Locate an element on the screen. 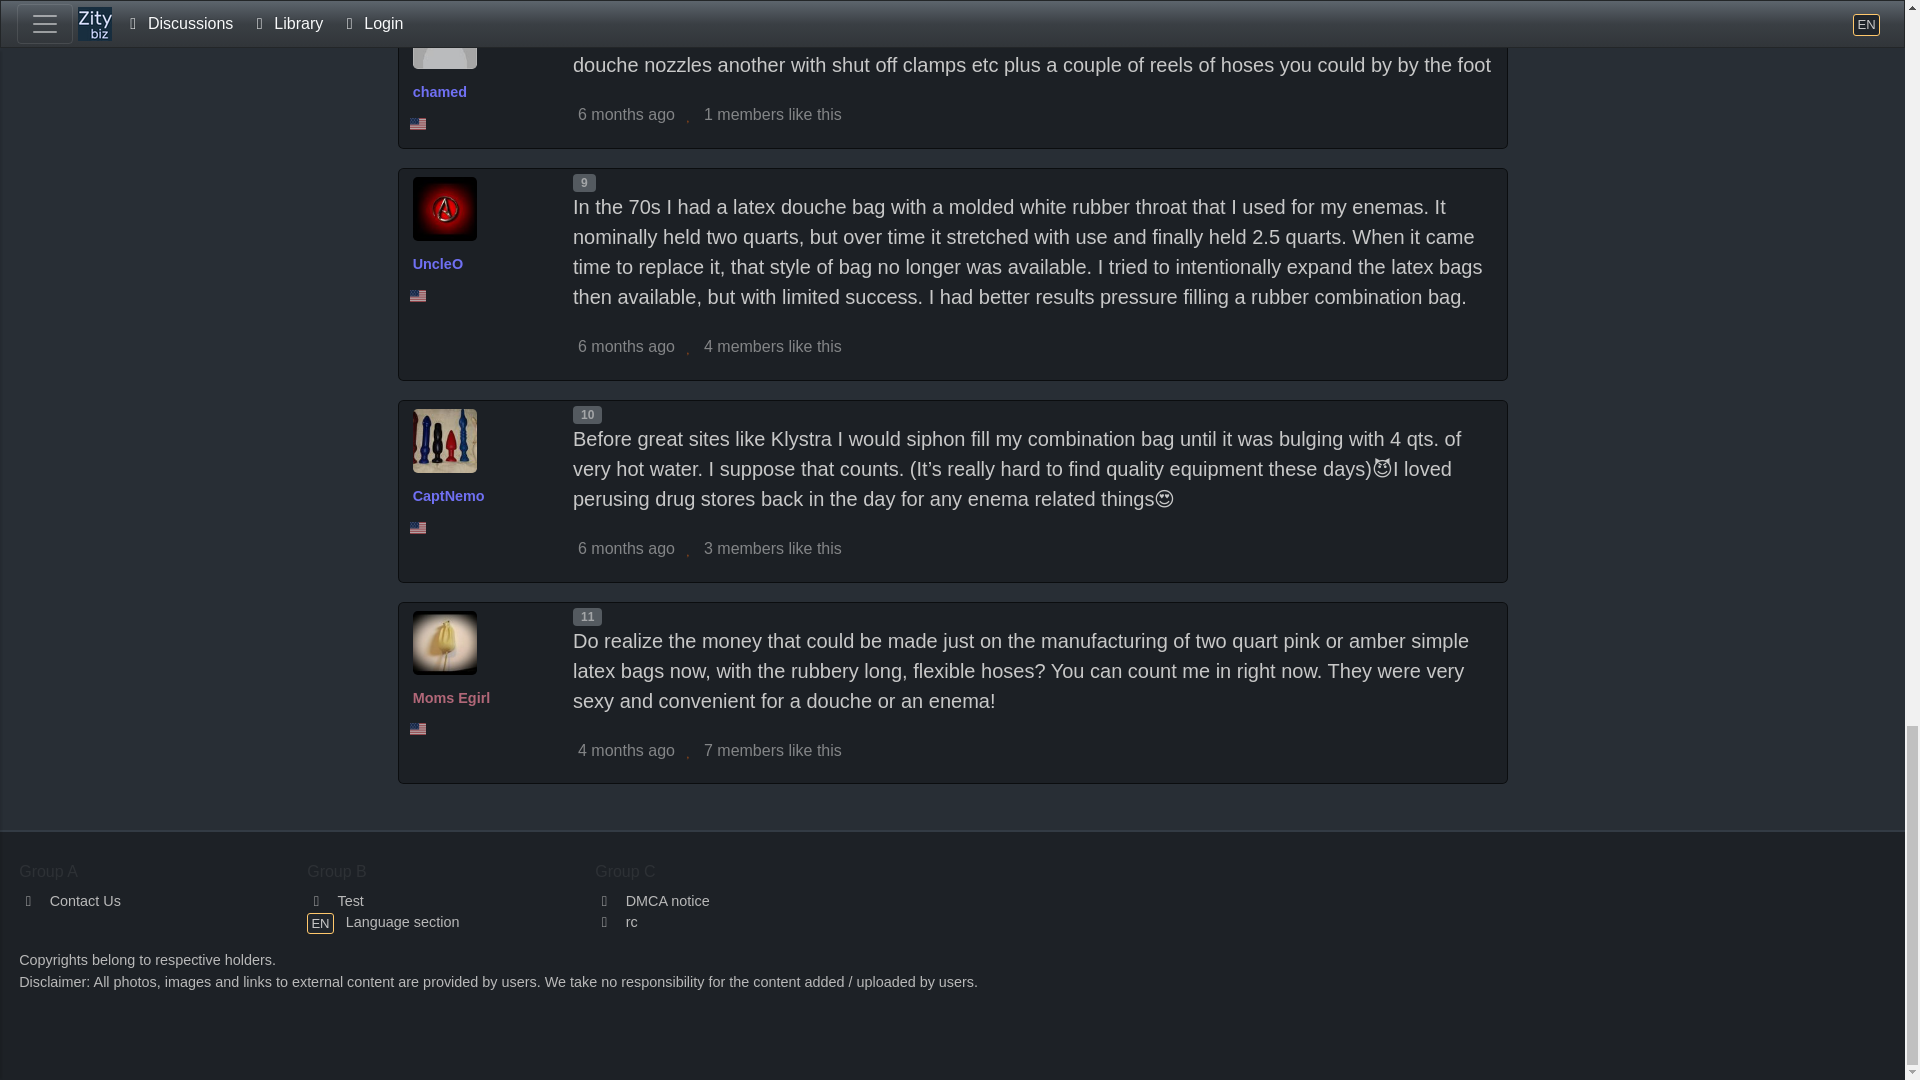 This screenshot has height=1080, width=1920.   rc is located at coordinates (616, 921).